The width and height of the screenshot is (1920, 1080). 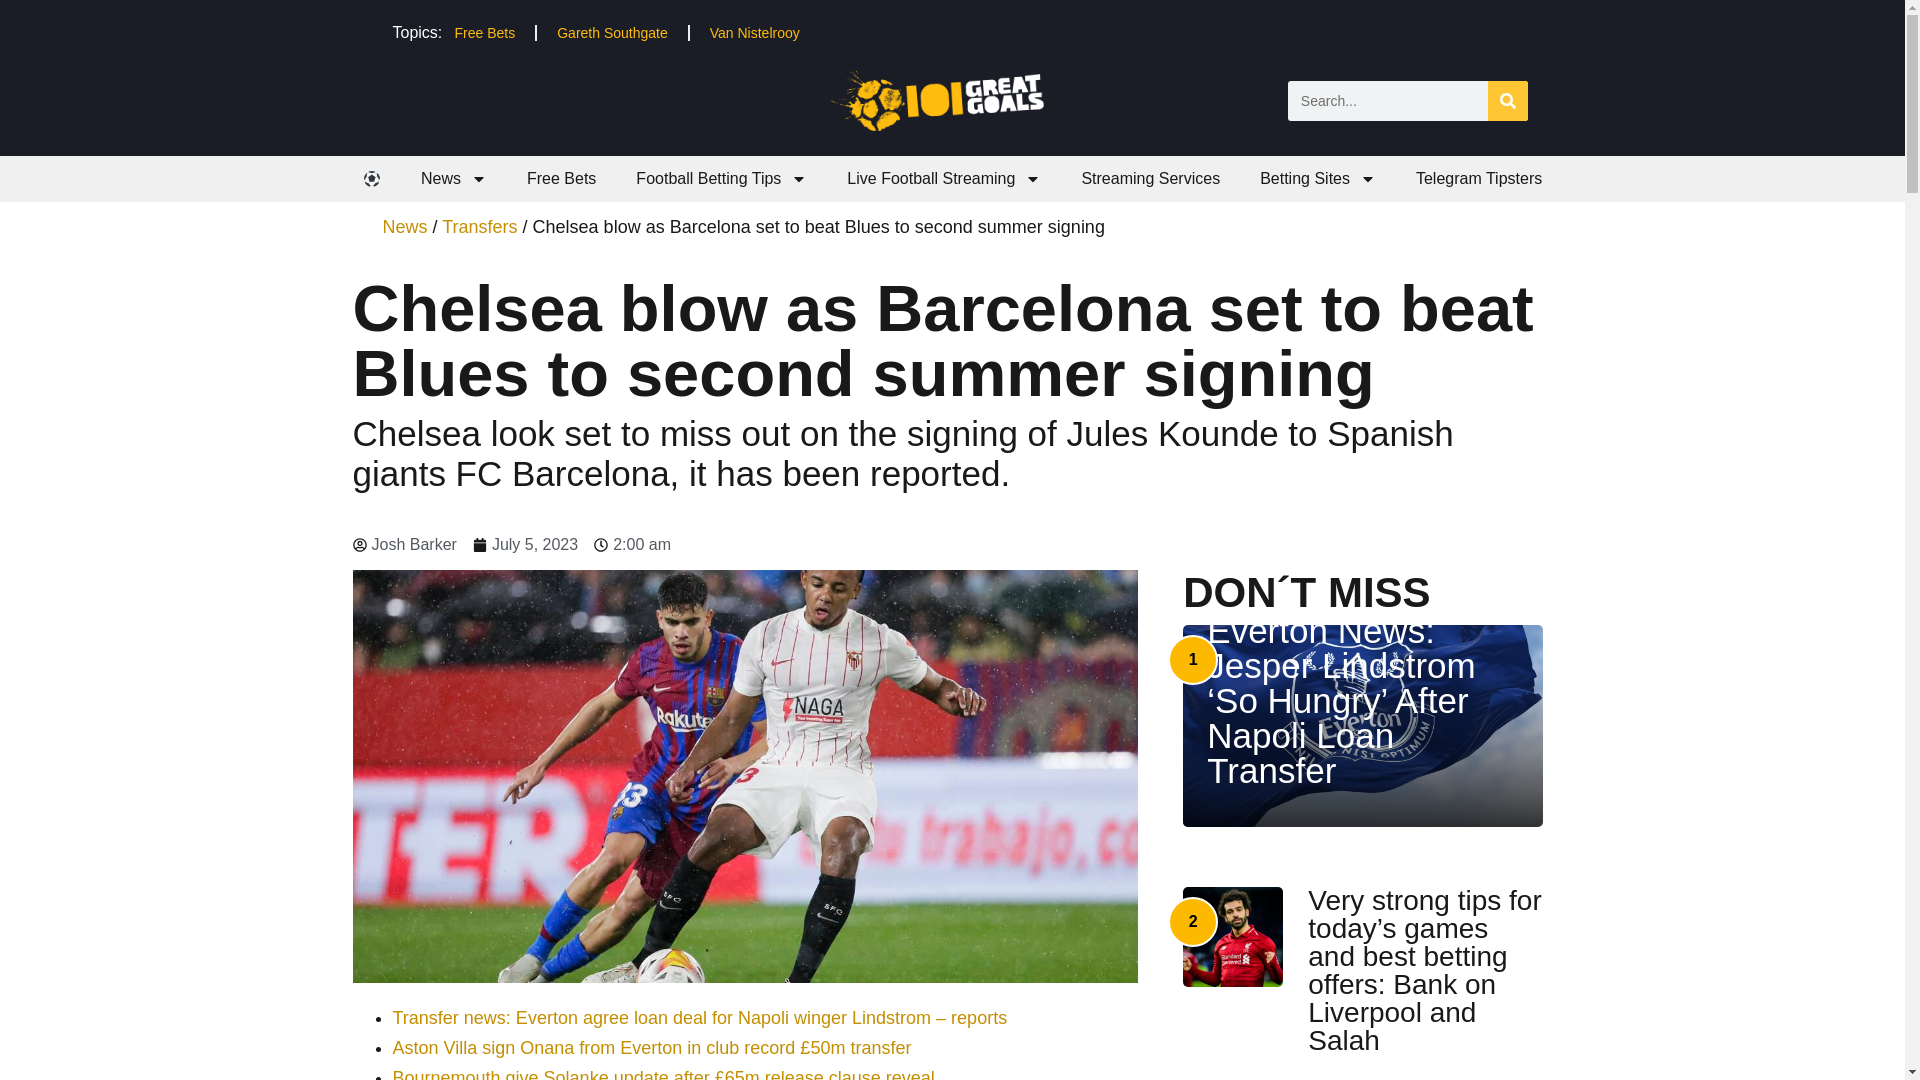 What do you see at coordinates (944, 178) in the screenshot?
I see `Live Football Streaming` at bounding box center [944, 178].